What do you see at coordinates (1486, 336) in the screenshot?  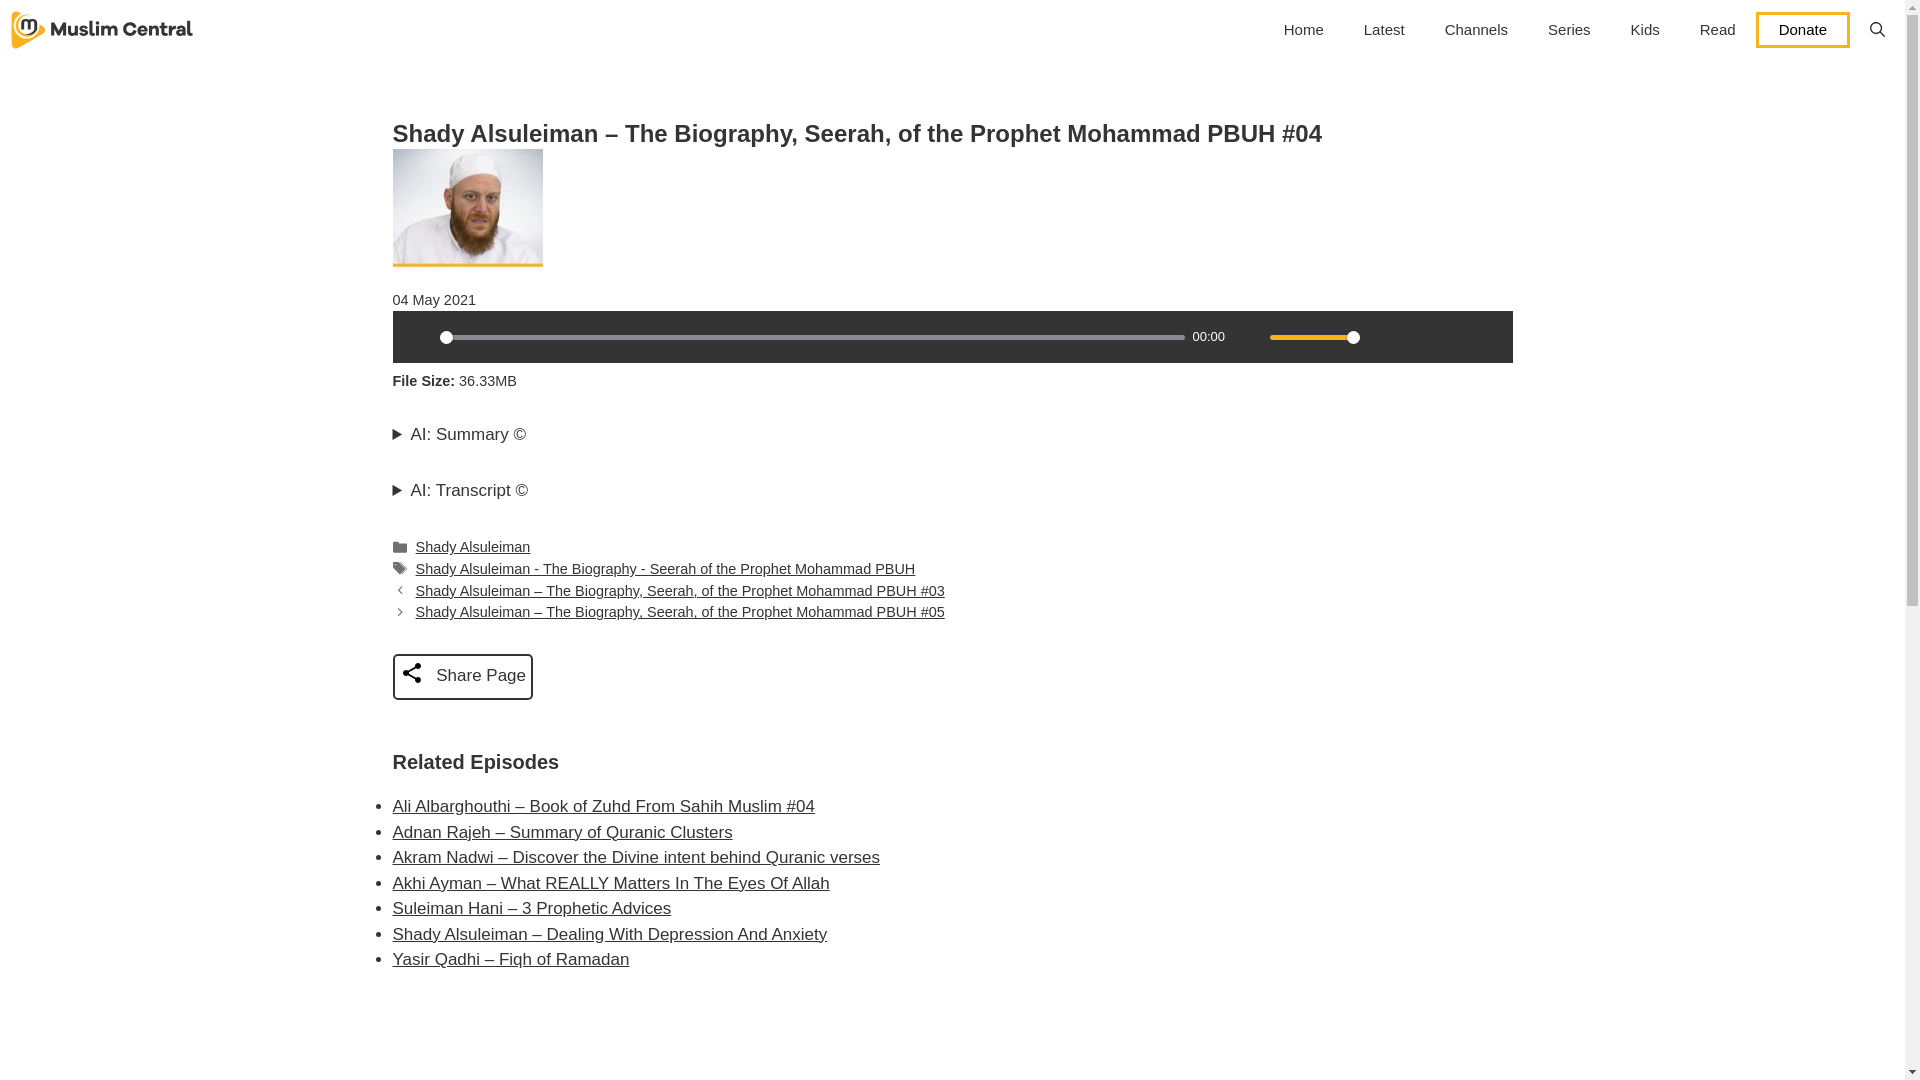 I see `Forward 10s` at bounding box center [1486, 336].